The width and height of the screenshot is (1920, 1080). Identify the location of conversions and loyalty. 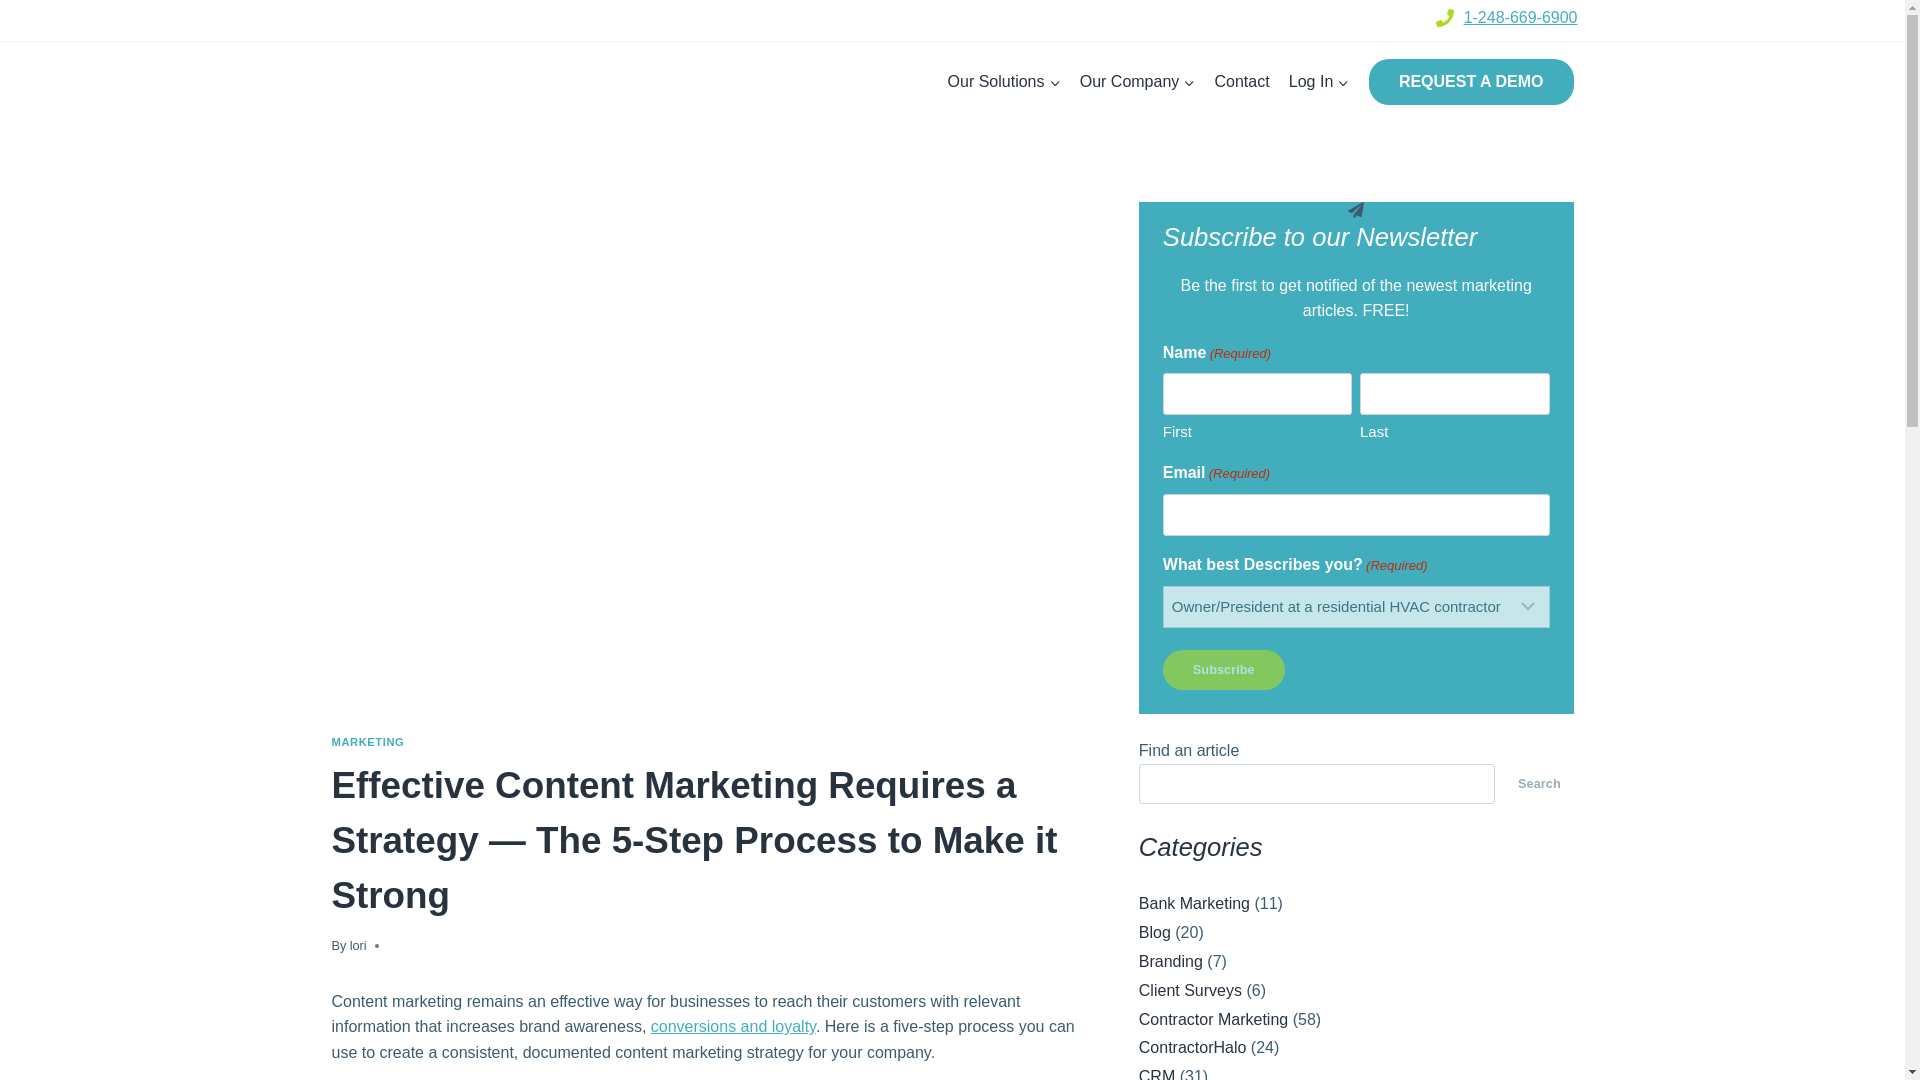
(733, 1026).